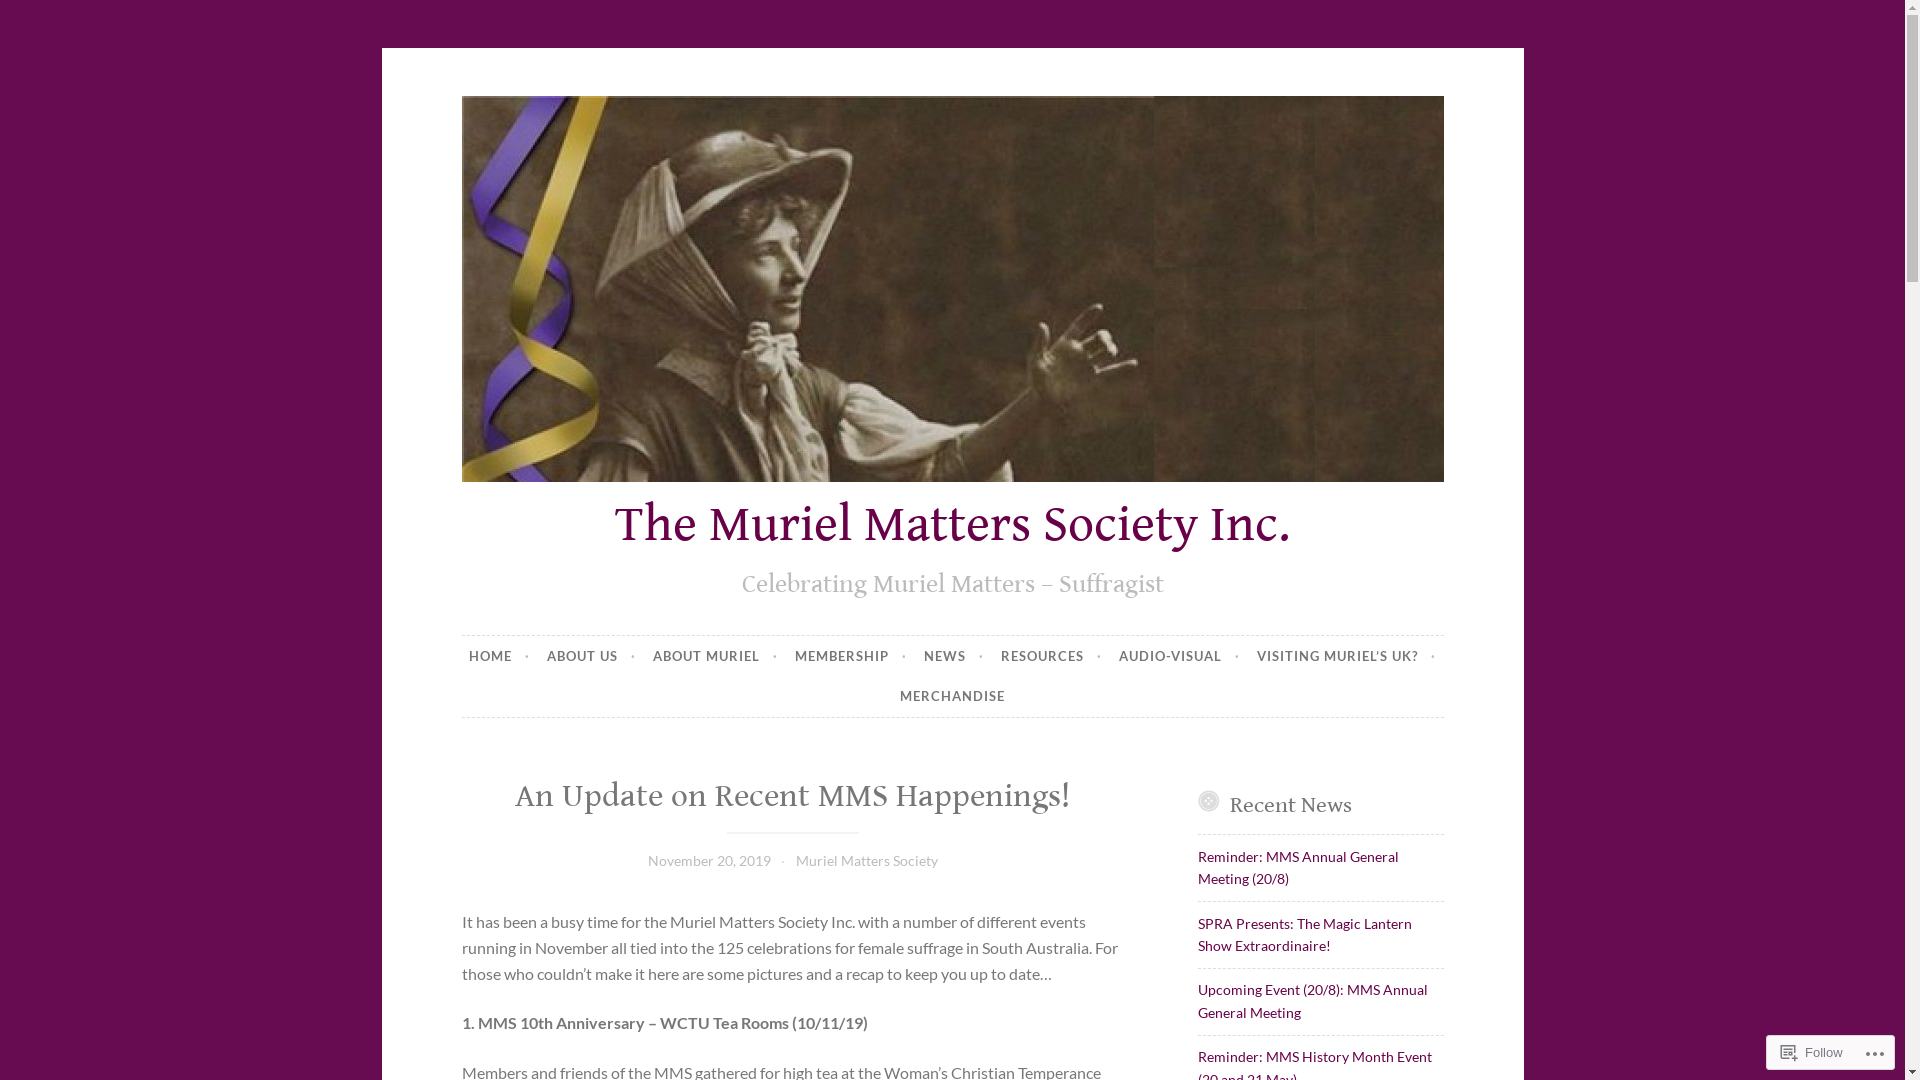 The image size is (1920, 1080). Describe the element at coordinates (1052, 656) in the screenshot. I see `RESOURCES` at that location.